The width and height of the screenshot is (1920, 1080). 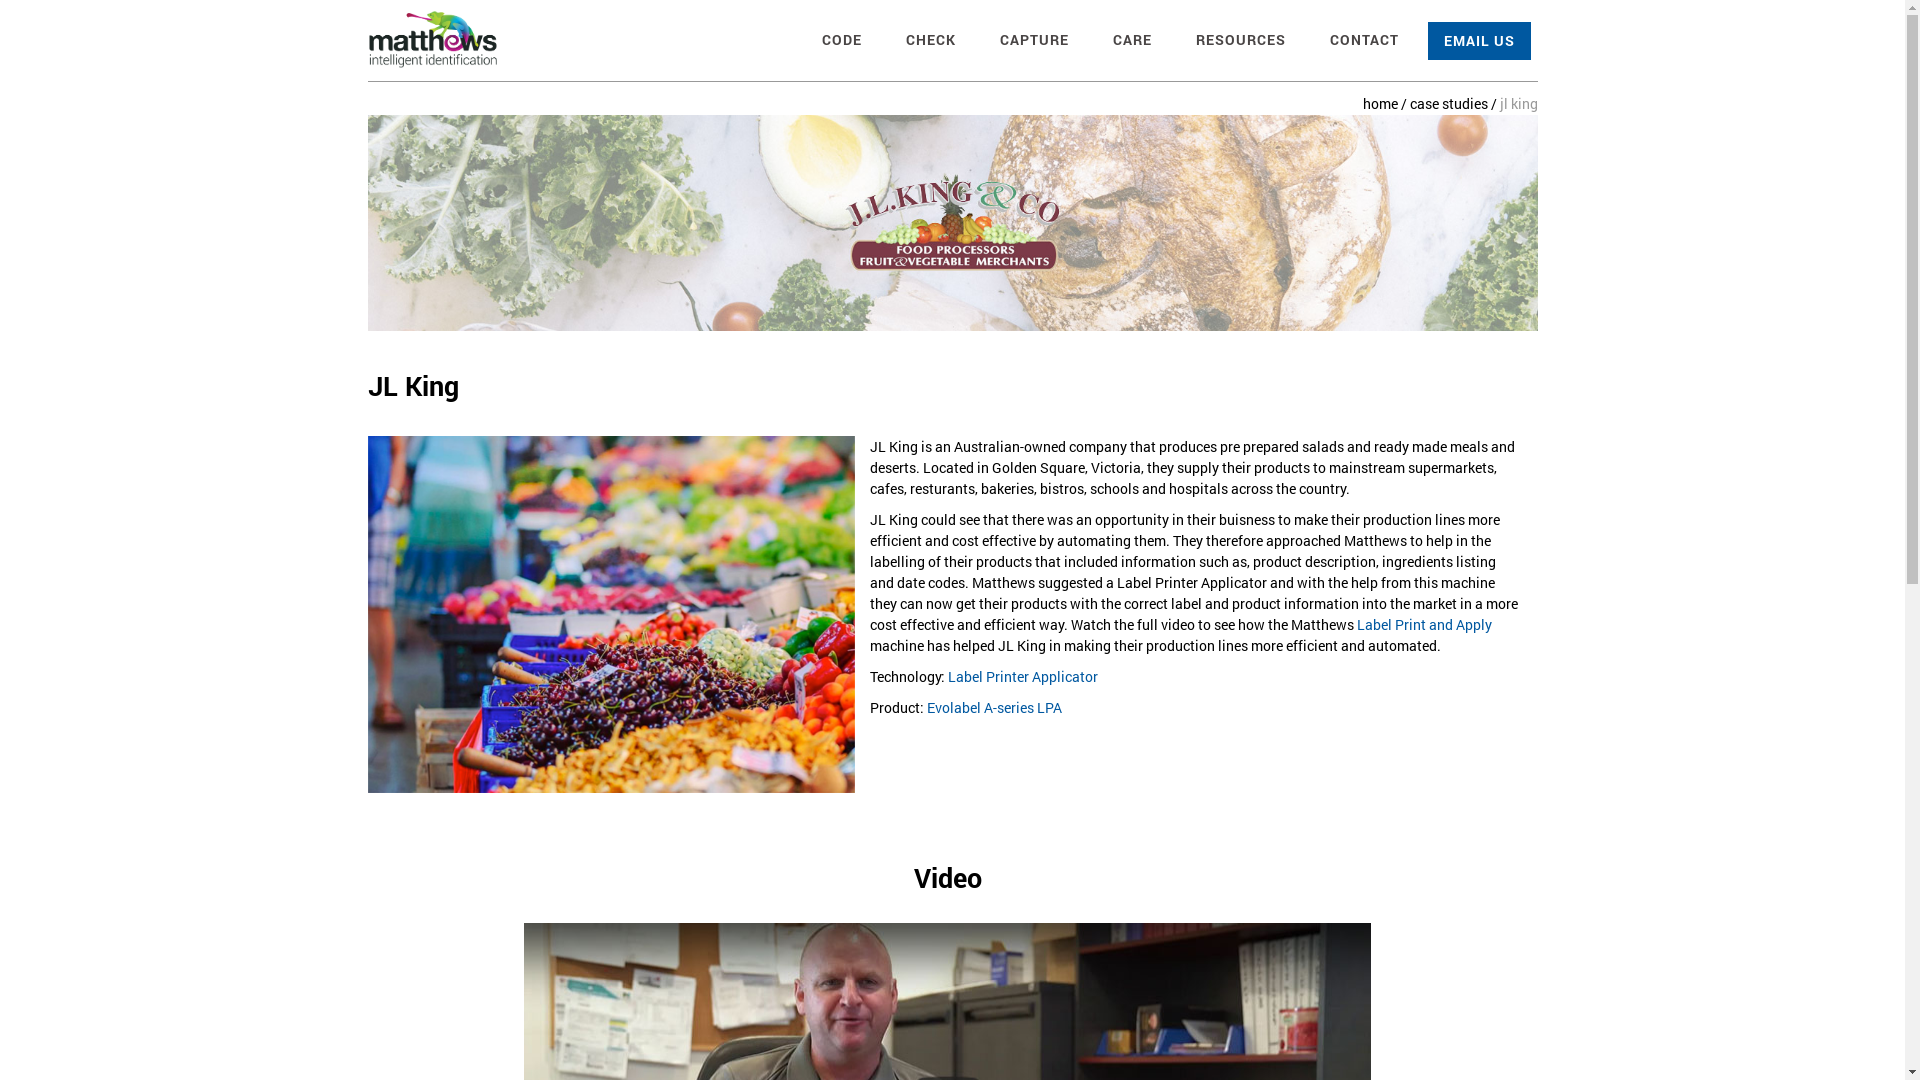 What do you see at coordinates (994, 708) in the screenshot?
I see `Evolabel A-series LPA` at bounding box center [994, 708].